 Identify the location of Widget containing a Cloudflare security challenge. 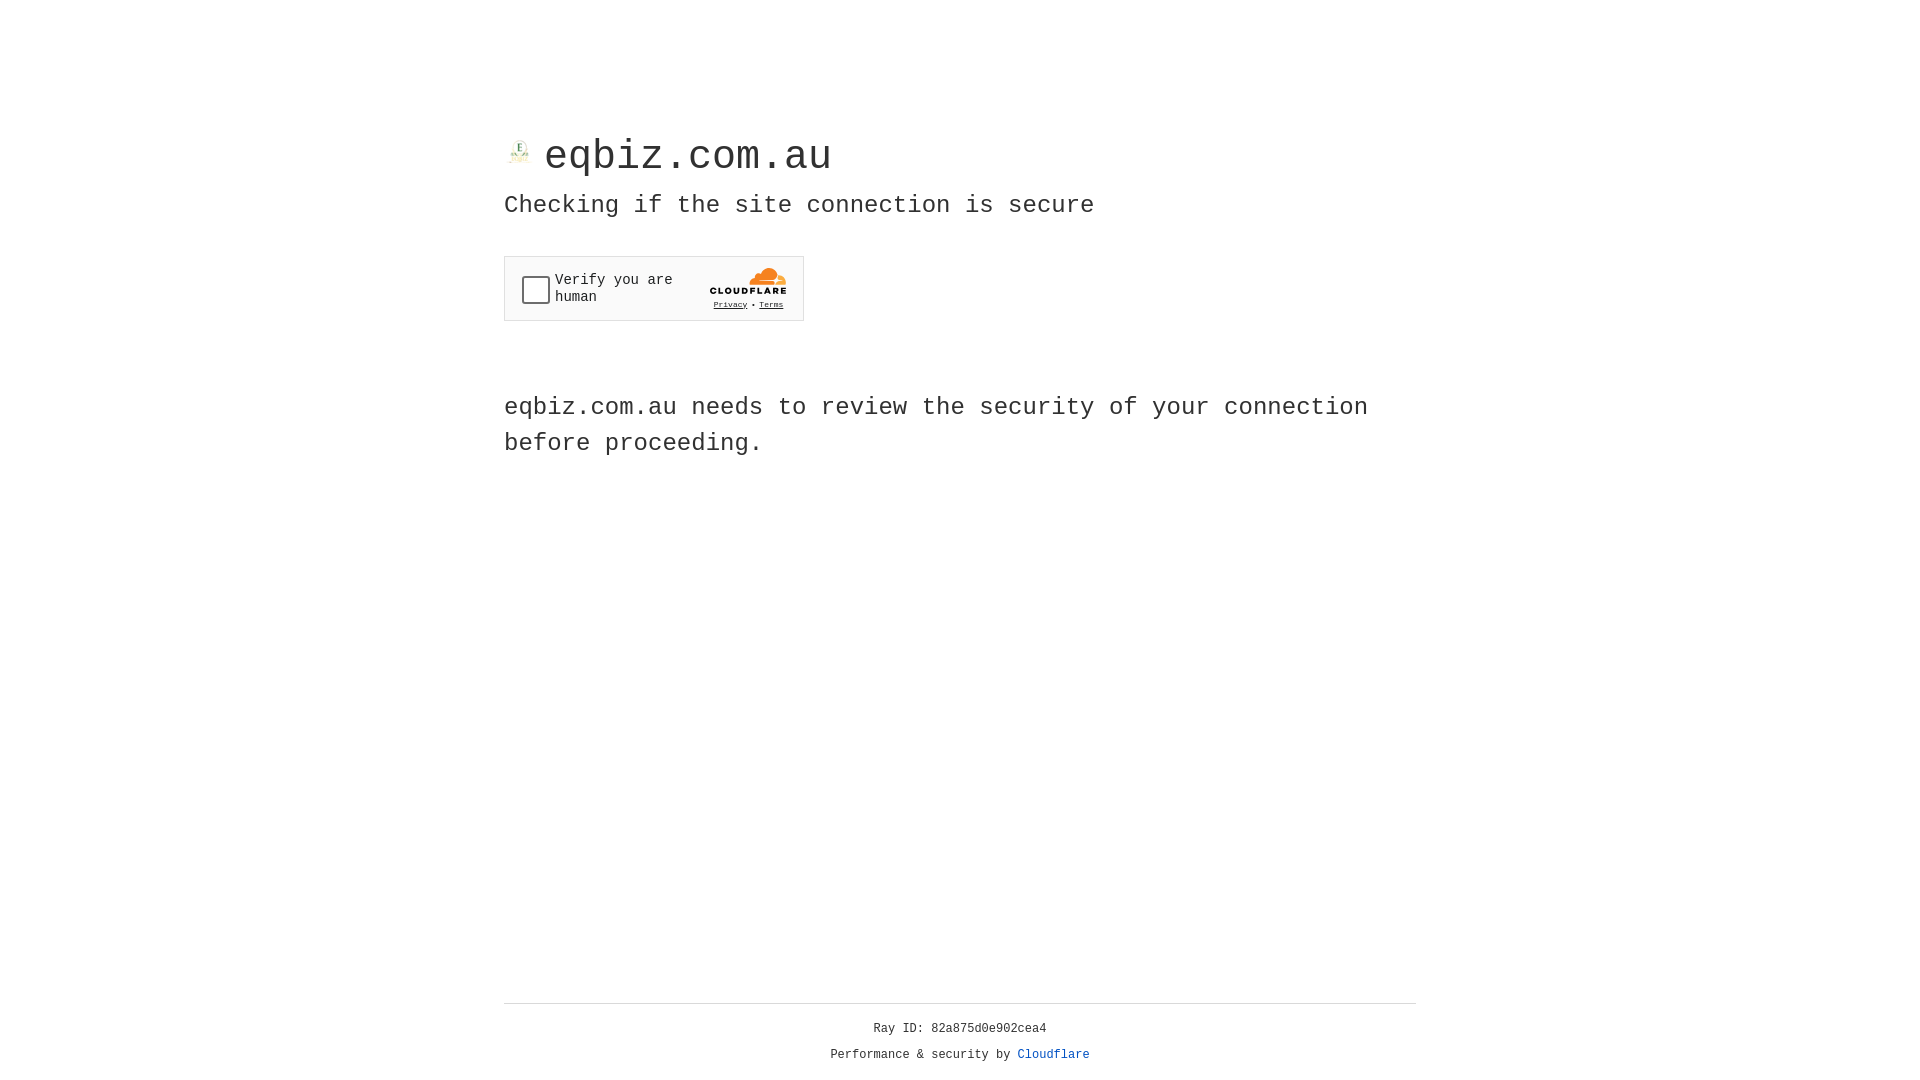
(654, 288).